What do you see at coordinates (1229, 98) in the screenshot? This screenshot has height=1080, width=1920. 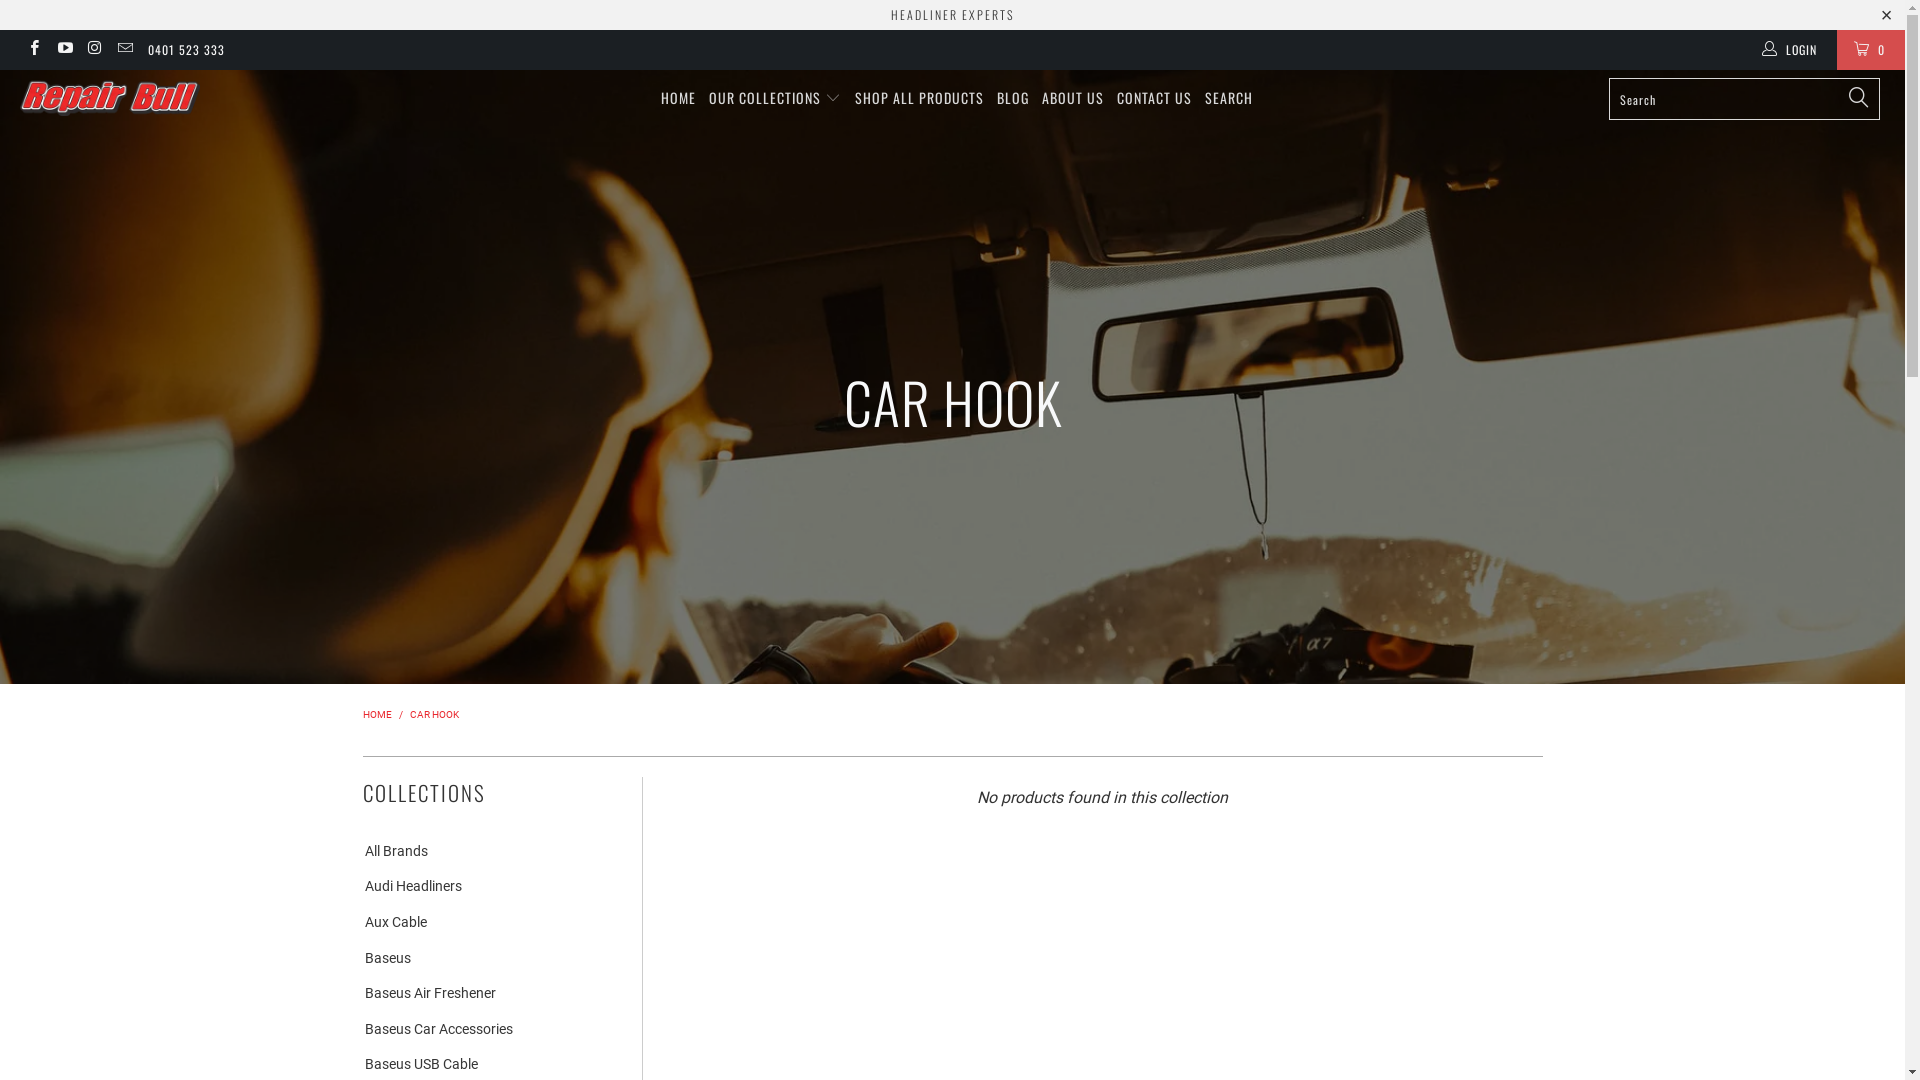 I see `SEARCH` at bounding box center [1229, 98].